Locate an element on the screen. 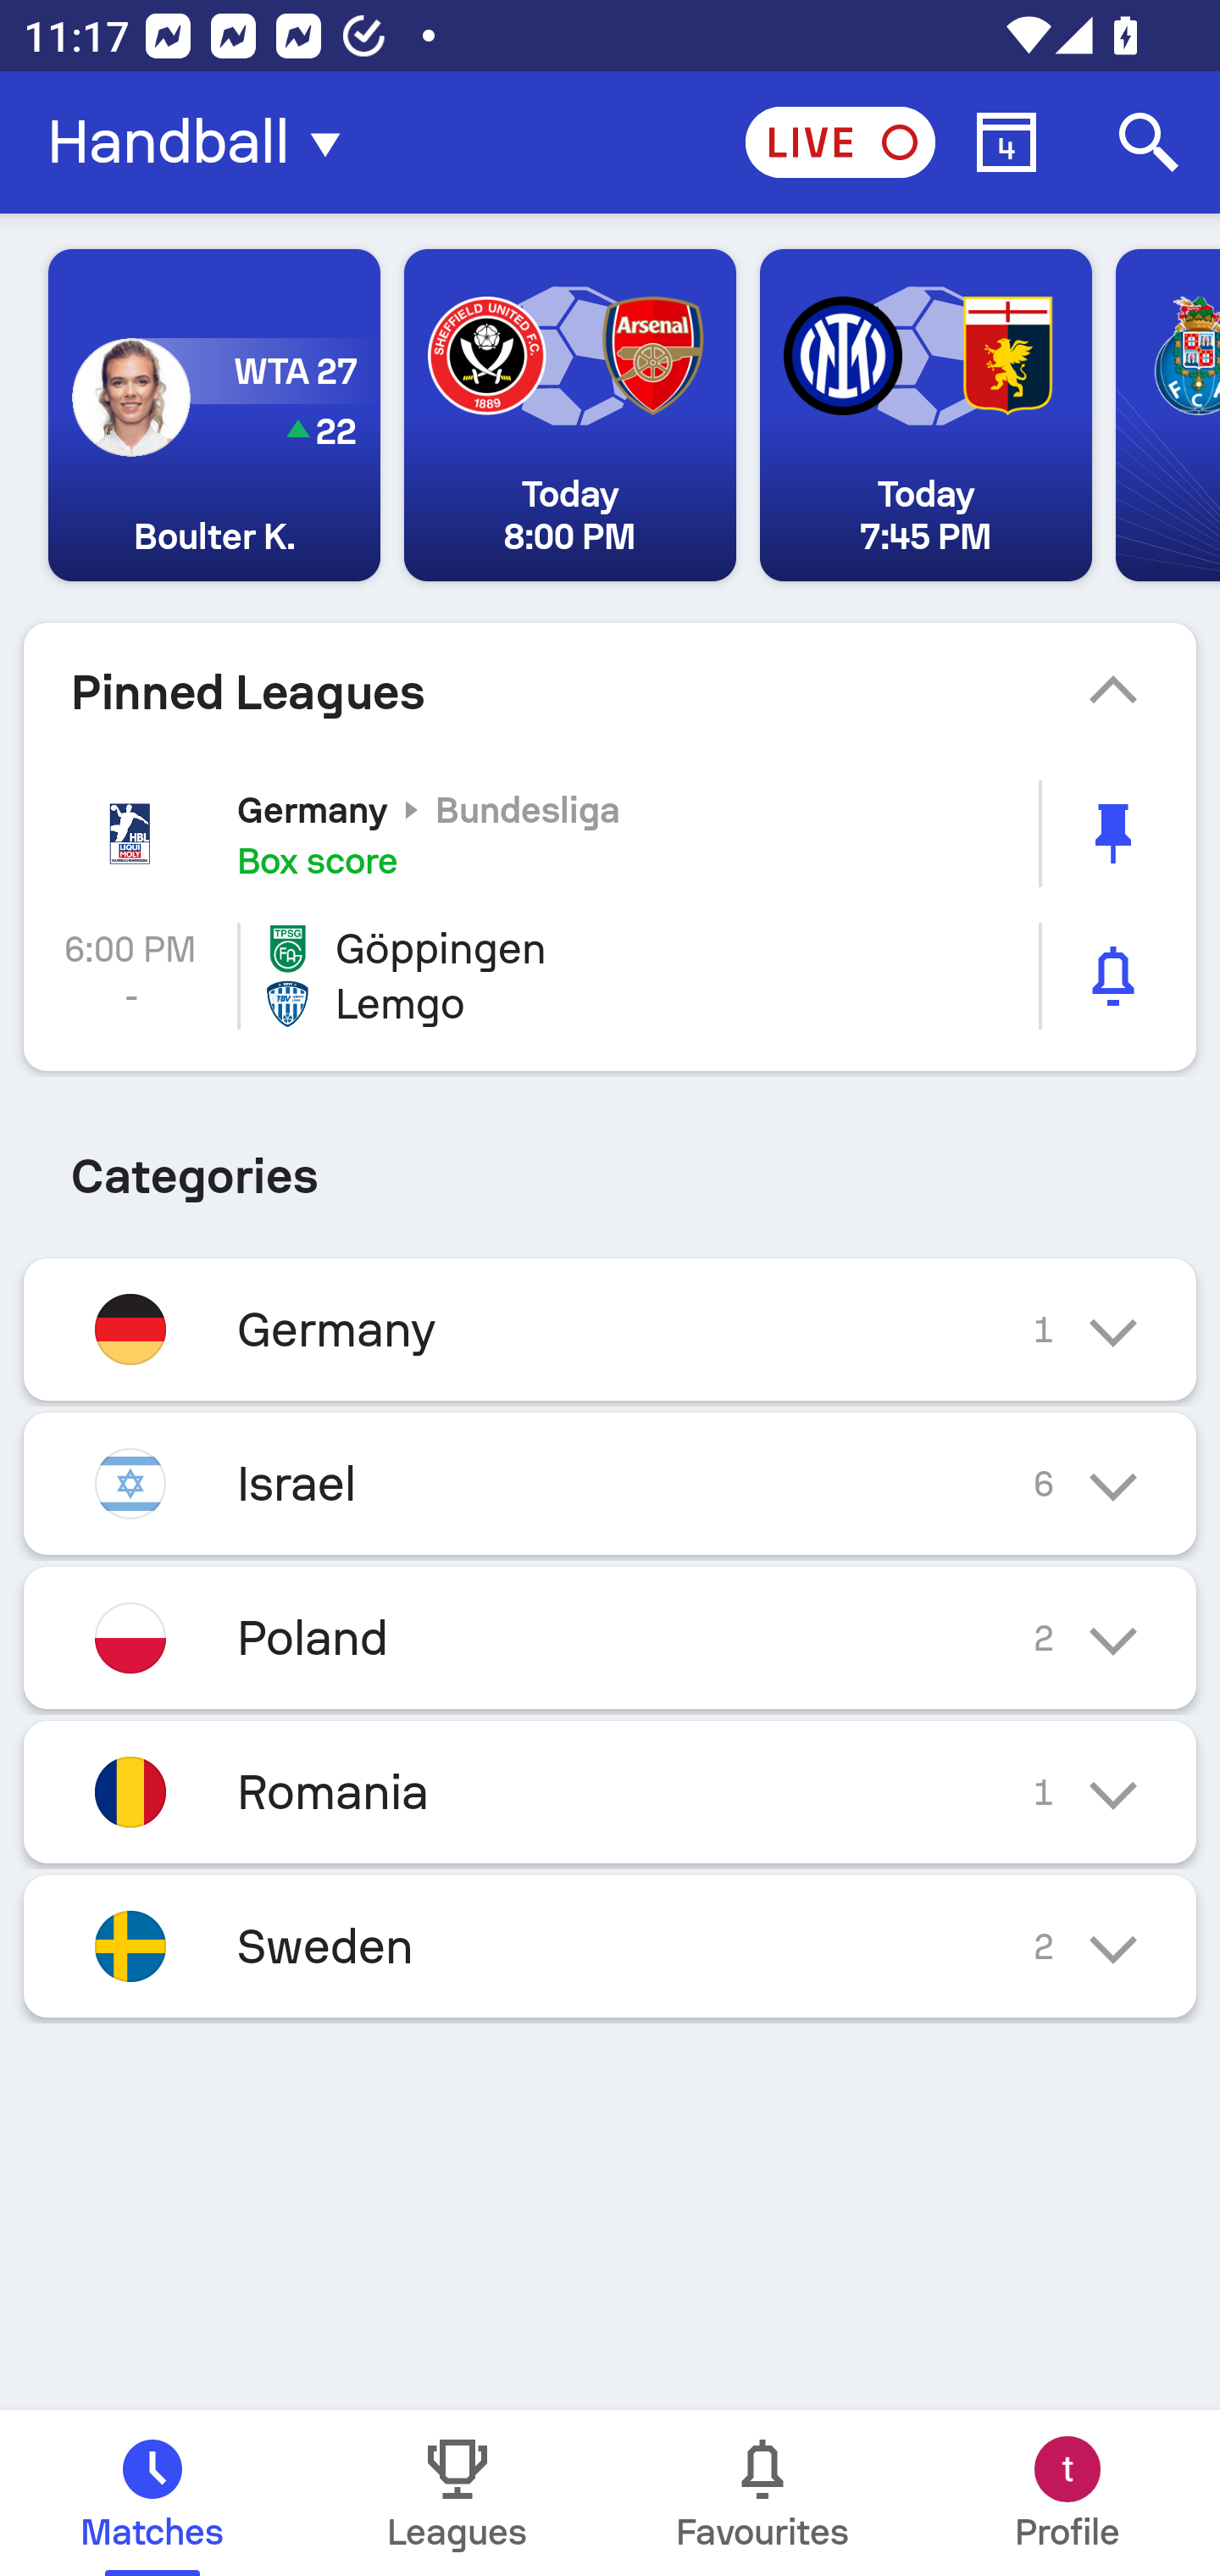  Search is located at coordinates (1149, 142).